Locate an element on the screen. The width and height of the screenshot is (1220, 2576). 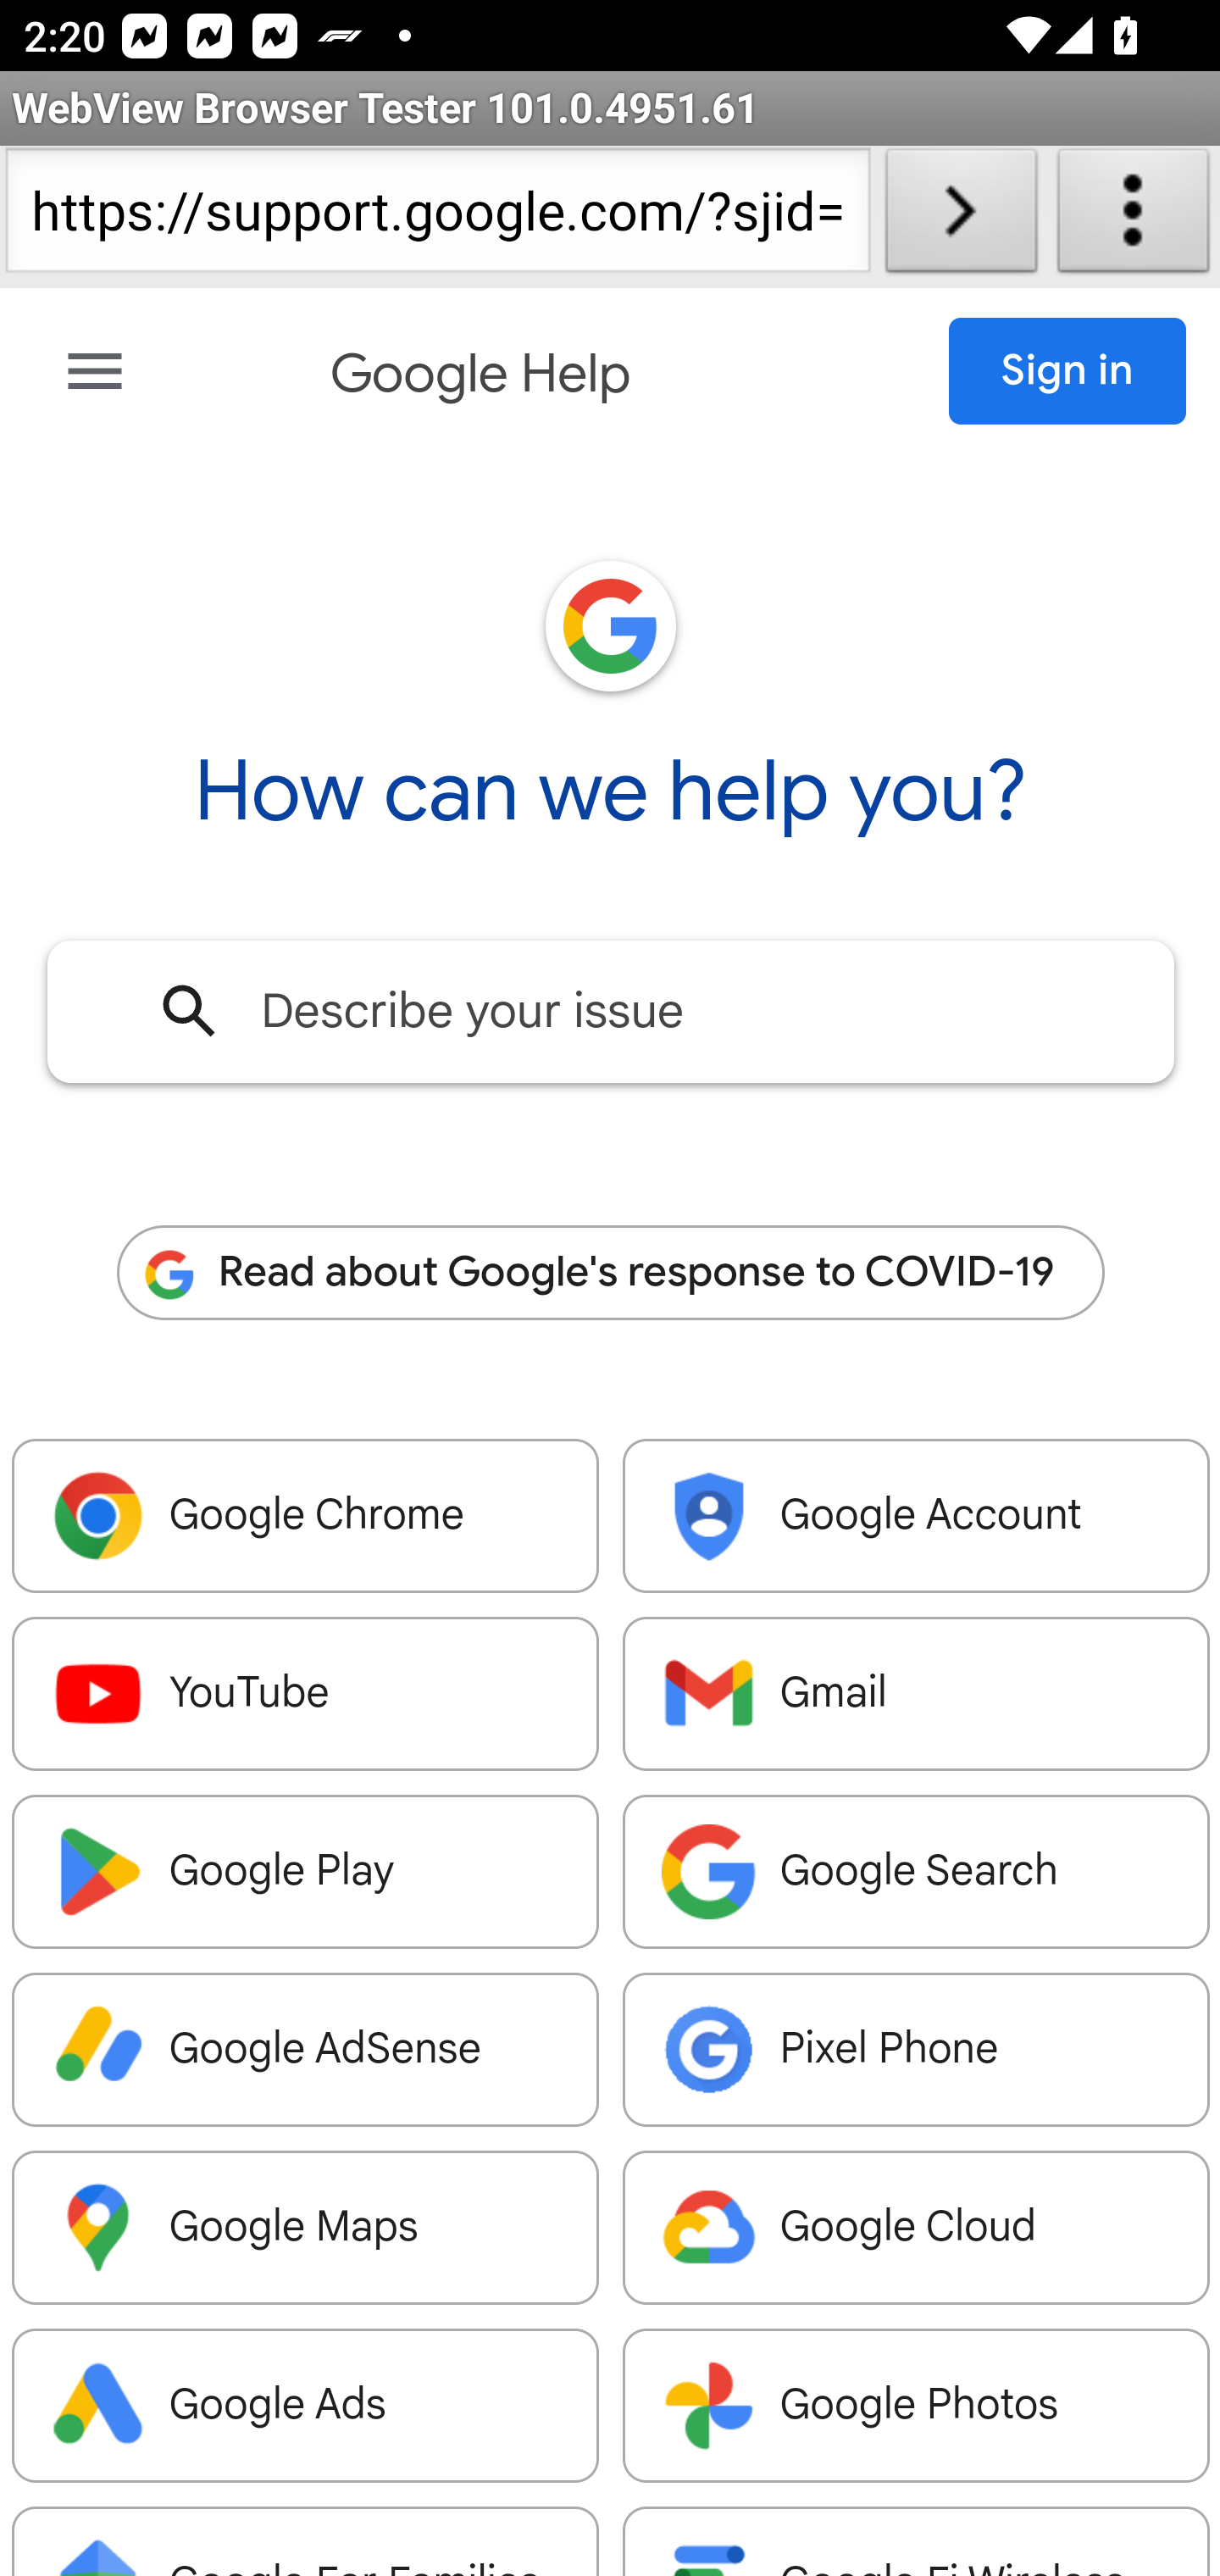
Search is located at coordinates (191, 1010).